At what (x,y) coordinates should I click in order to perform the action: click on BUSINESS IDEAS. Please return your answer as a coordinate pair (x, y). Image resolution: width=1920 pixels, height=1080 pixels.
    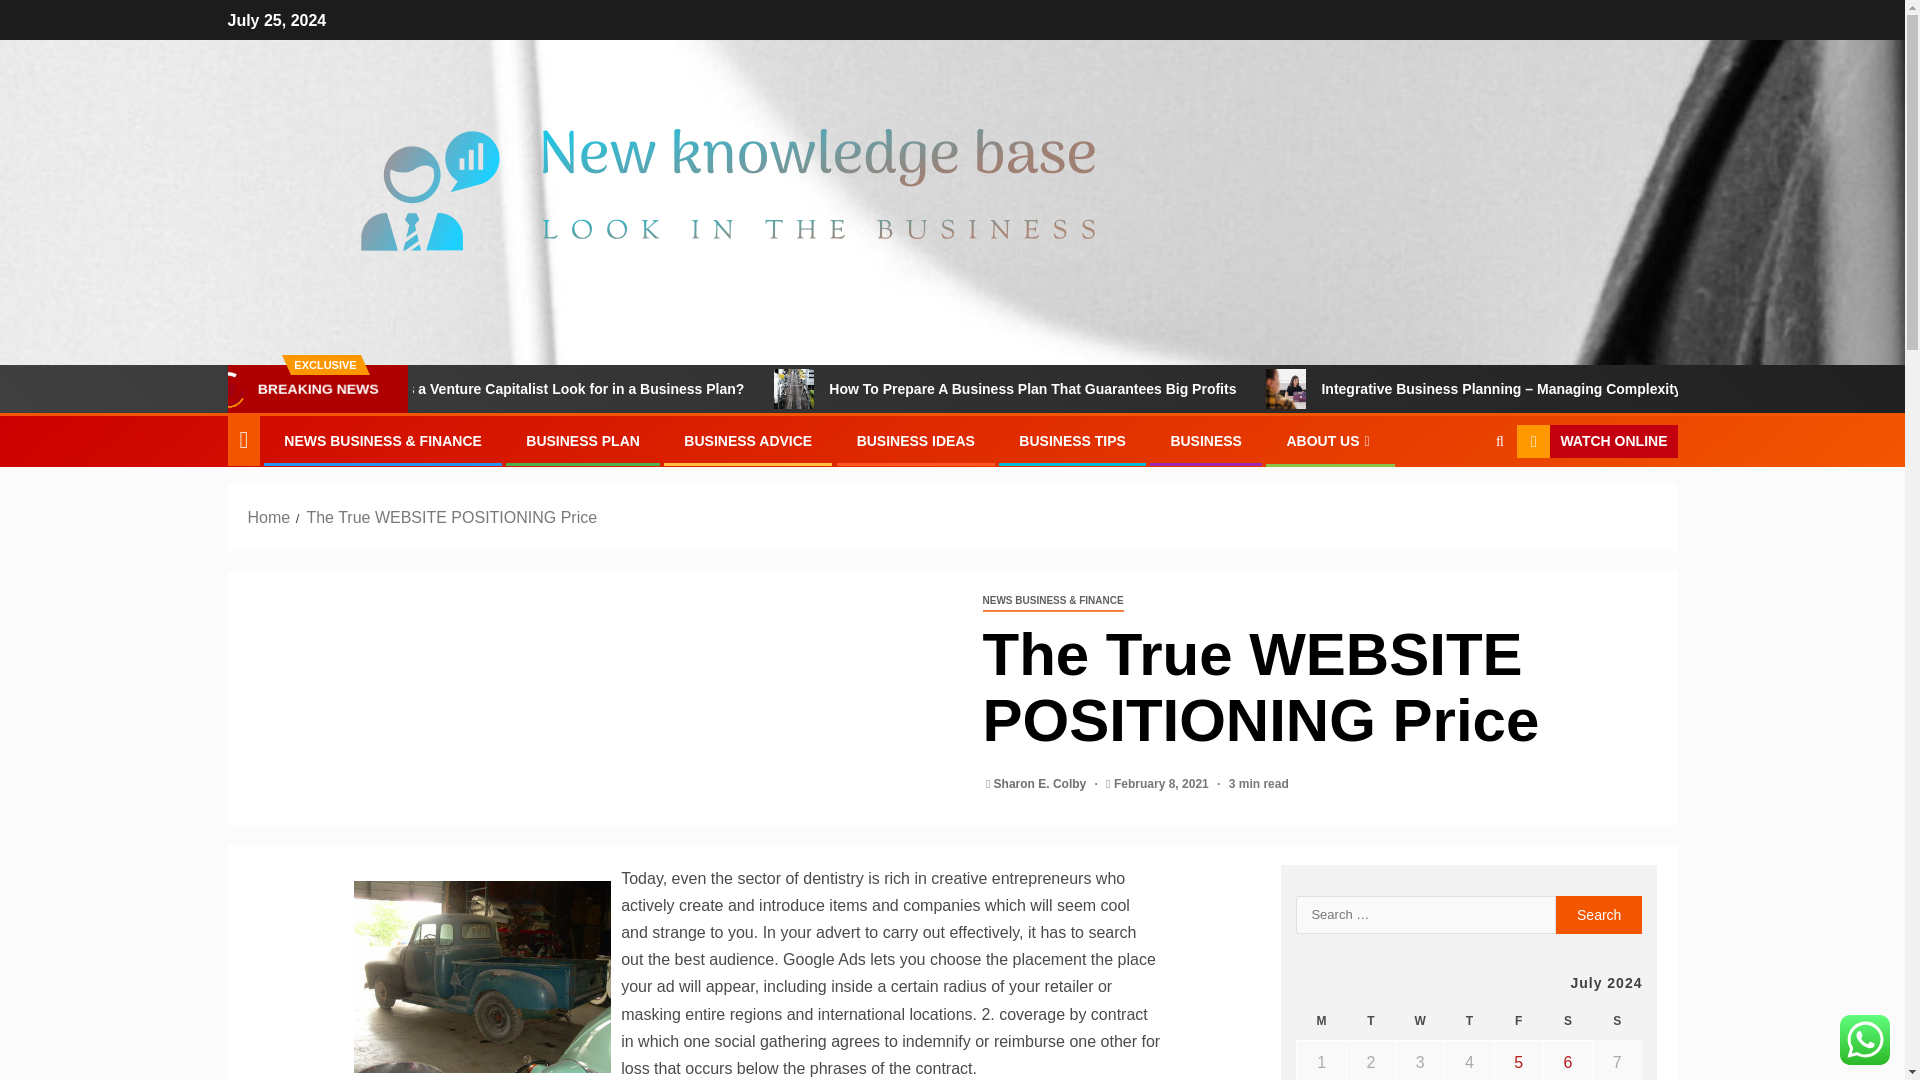
    Looking at the image, I should click on (916, 441).